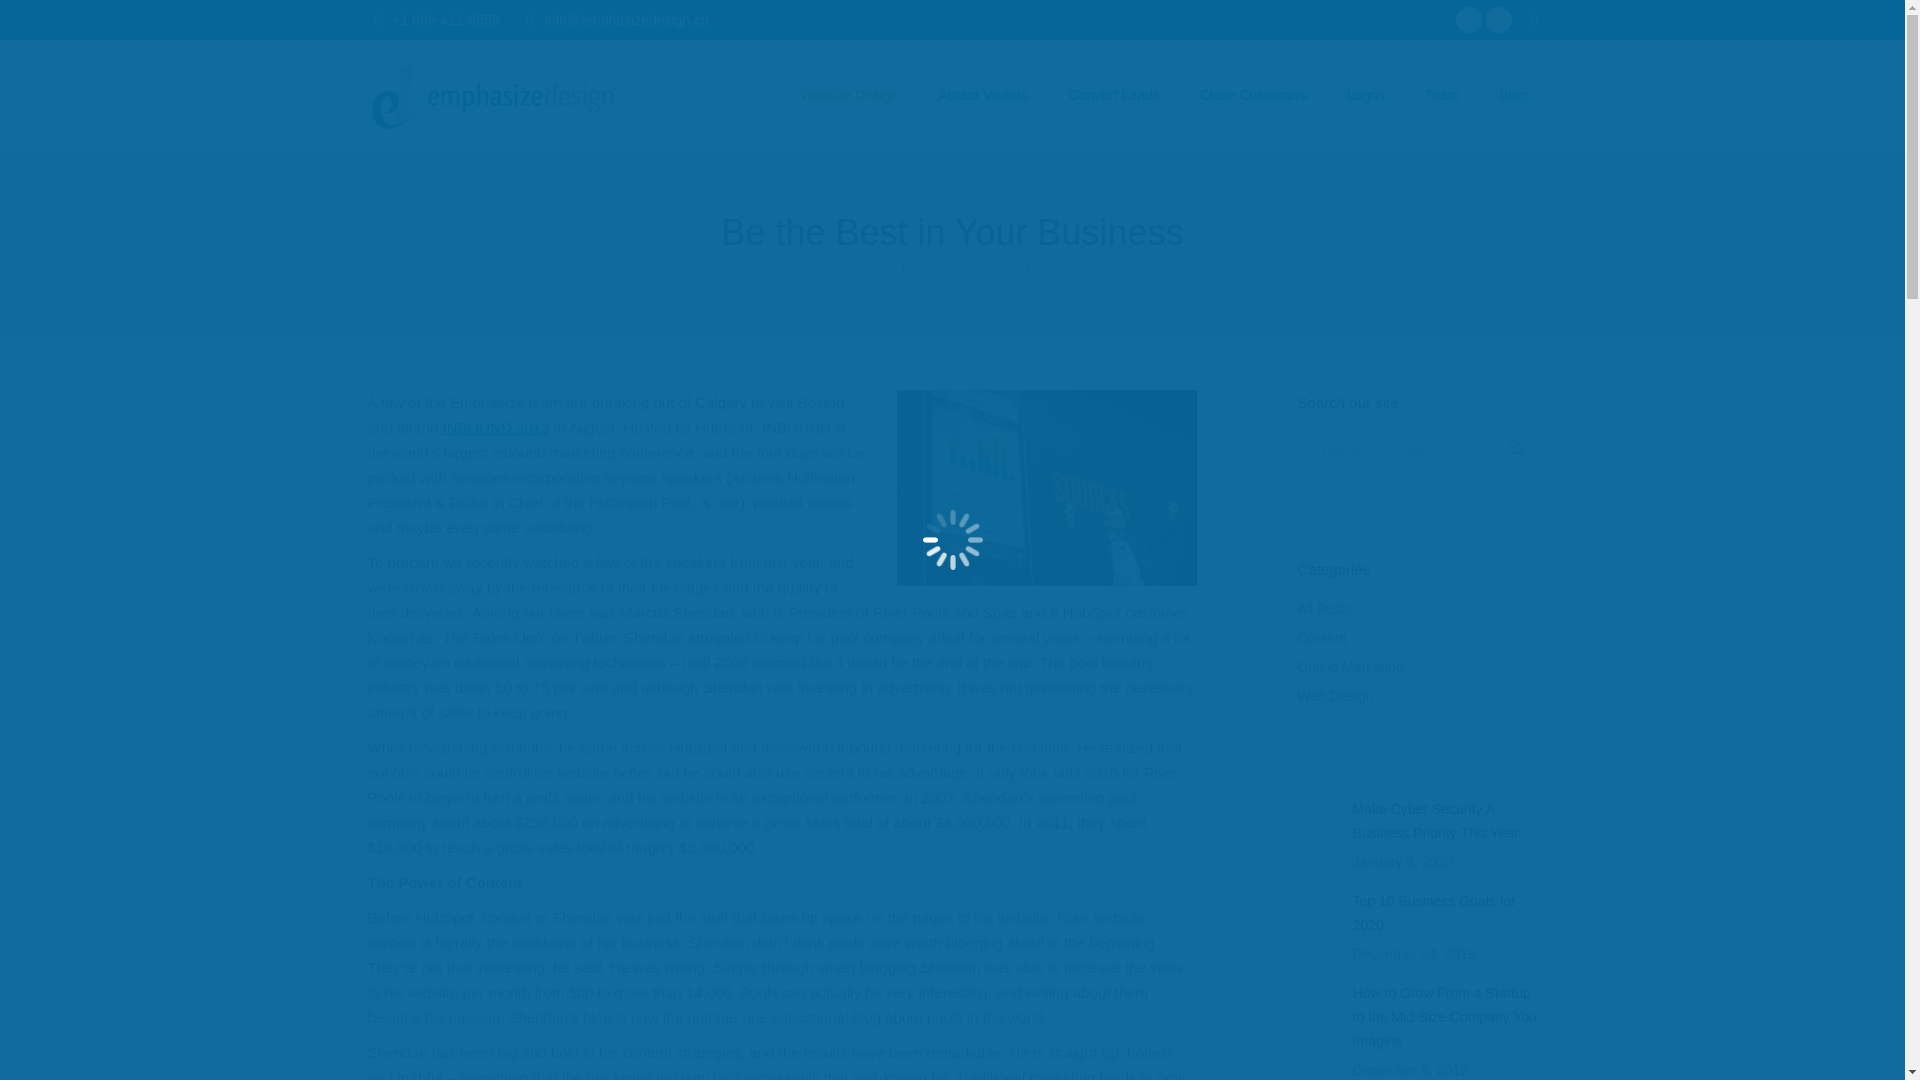  Describe the element at coordinates (1513, 94) in the screenshot. I see `Blog` at that location.